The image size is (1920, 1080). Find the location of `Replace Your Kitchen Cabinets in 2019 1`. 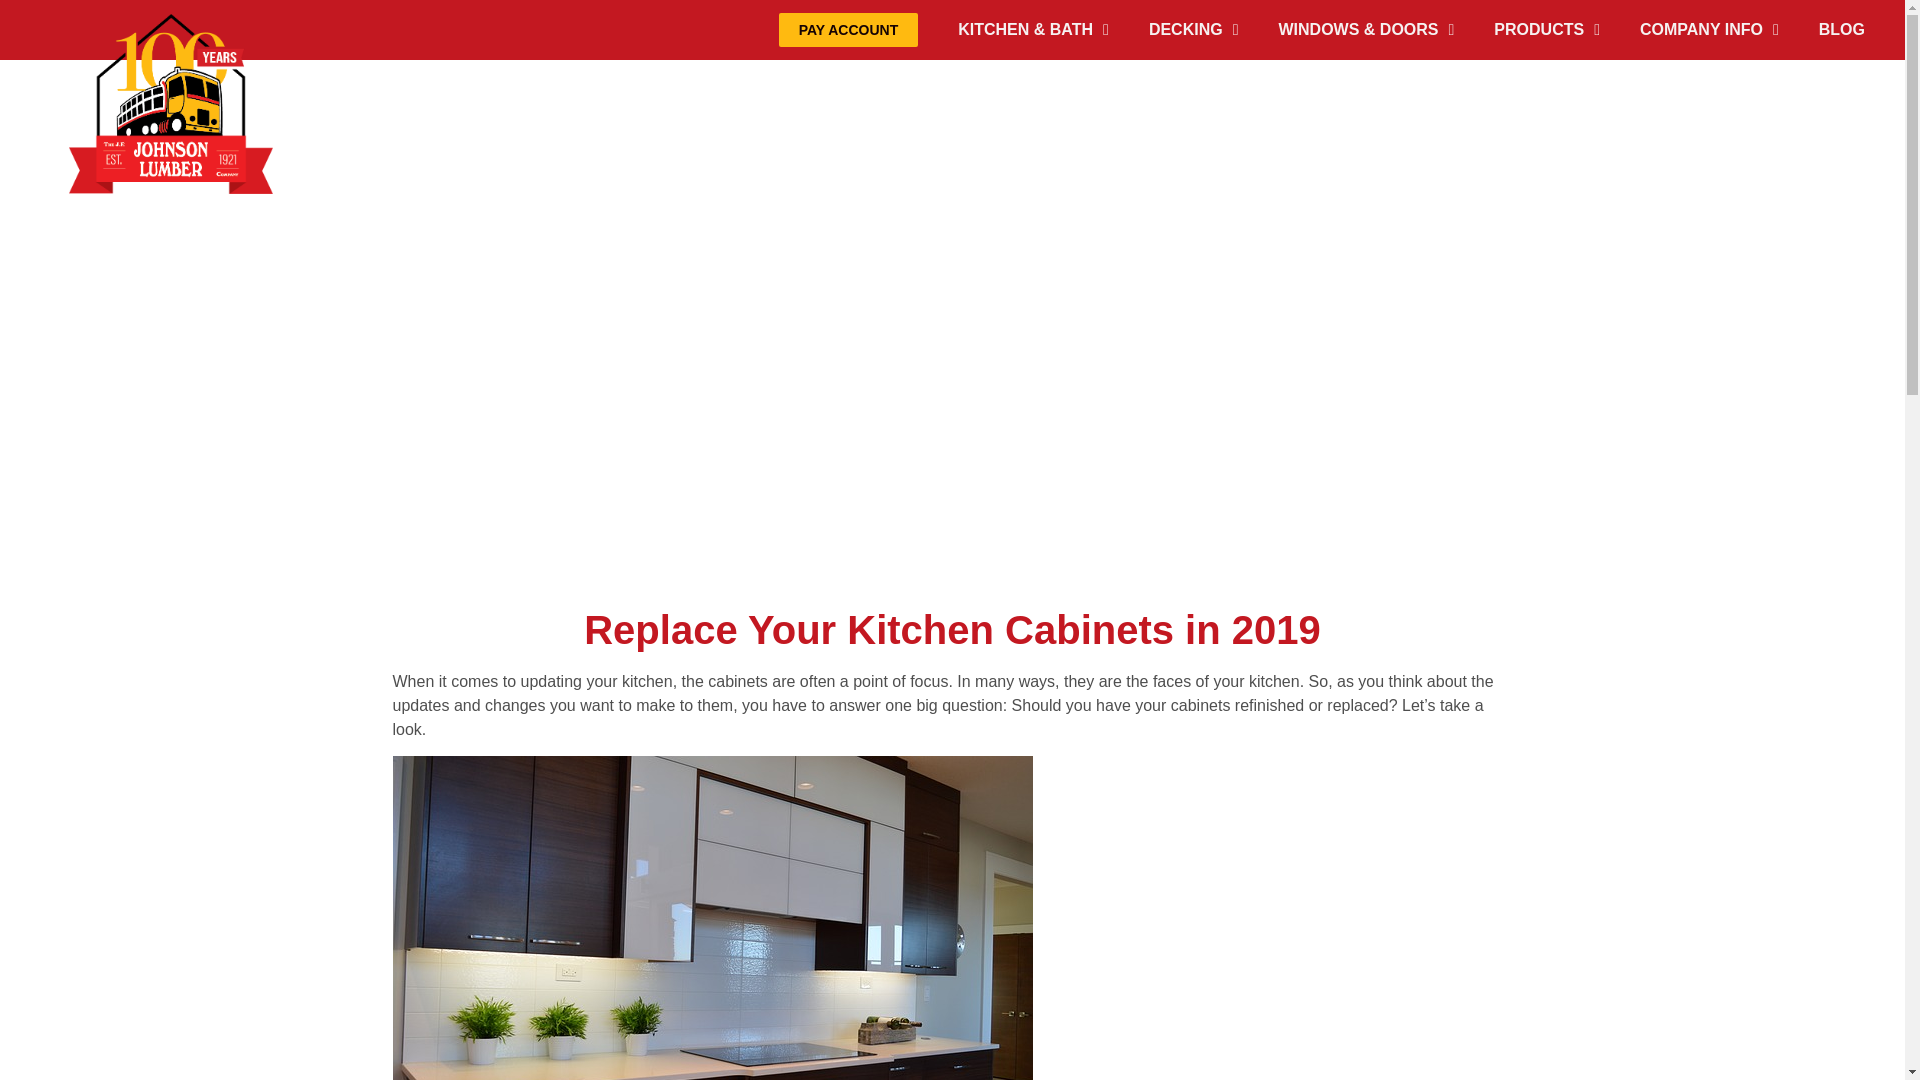

Replace Your Kitchen Cabinets in 2019 1 is located at coordinates (712, 918).